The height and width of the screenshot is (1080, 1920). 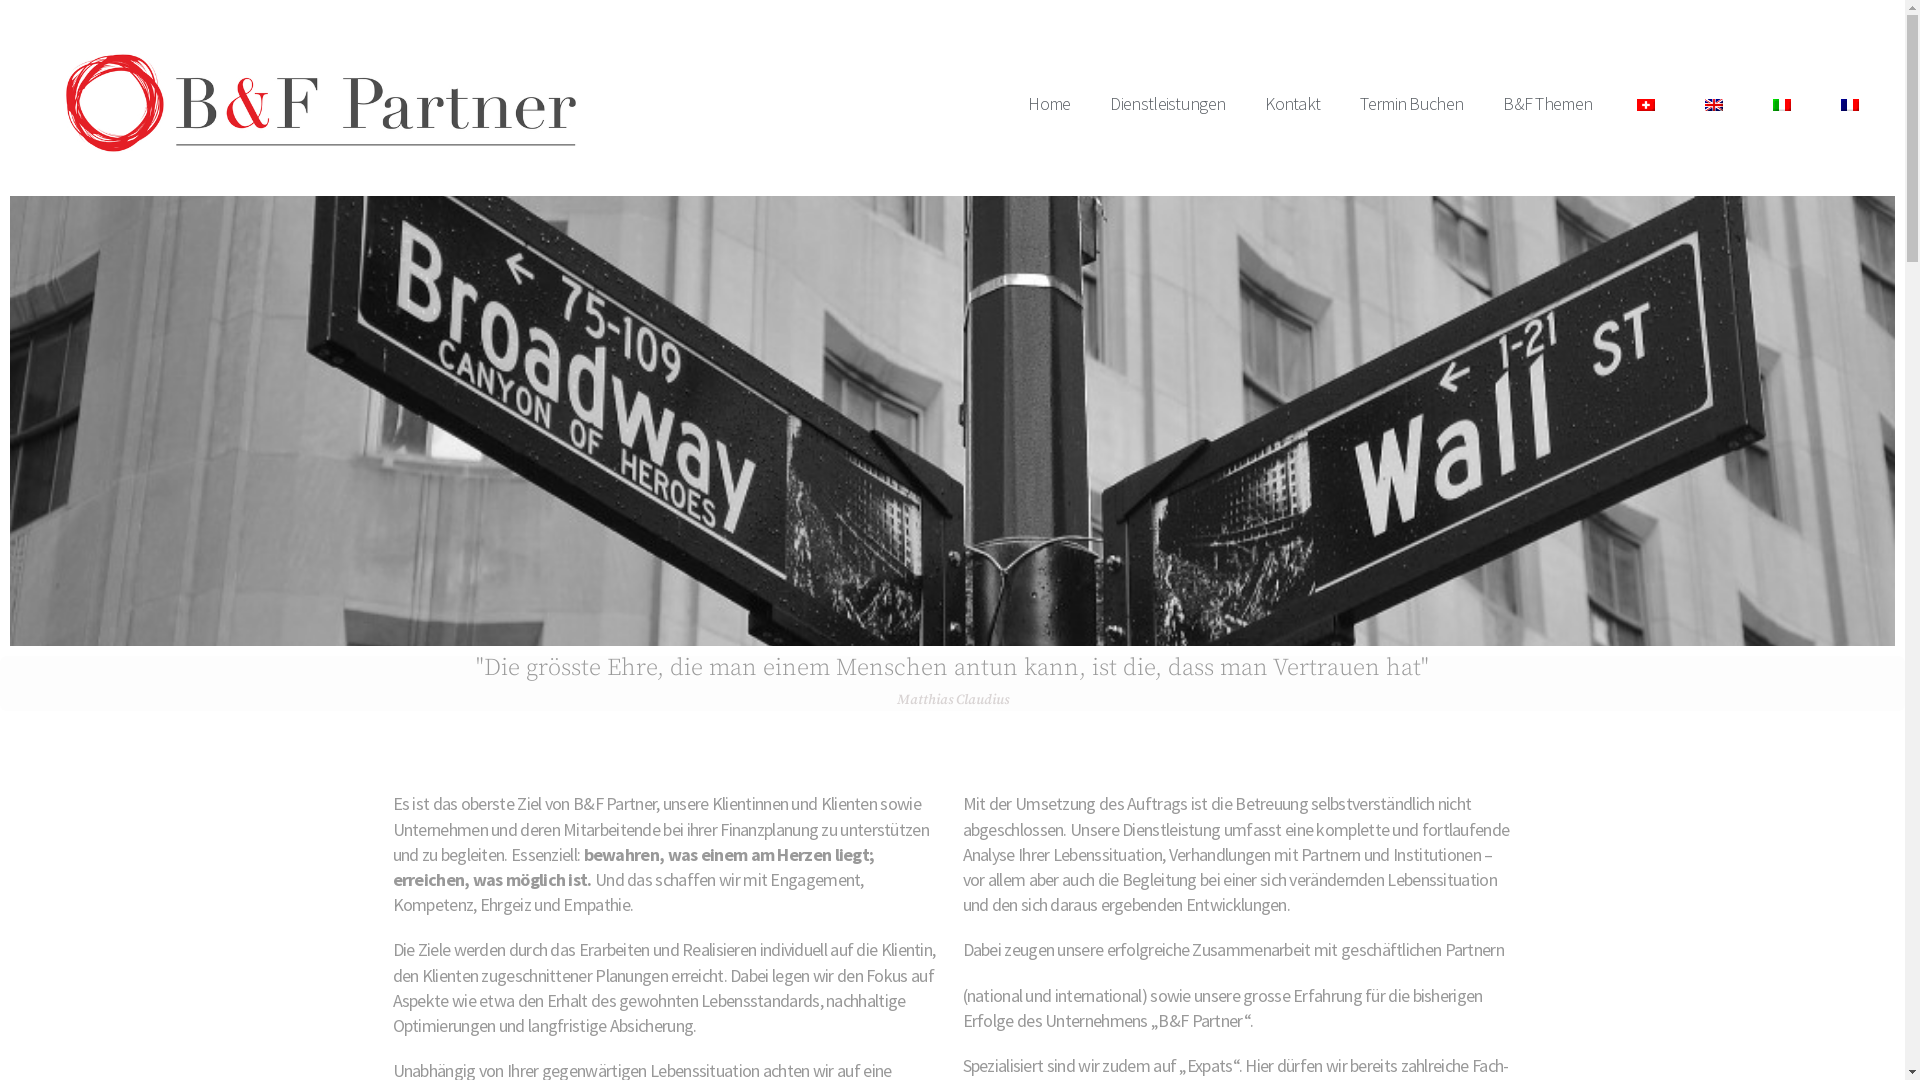 What do you see at coordinates (1049, 103) in the screenshot?
I see `Home` at bounding box center [1049, 103].